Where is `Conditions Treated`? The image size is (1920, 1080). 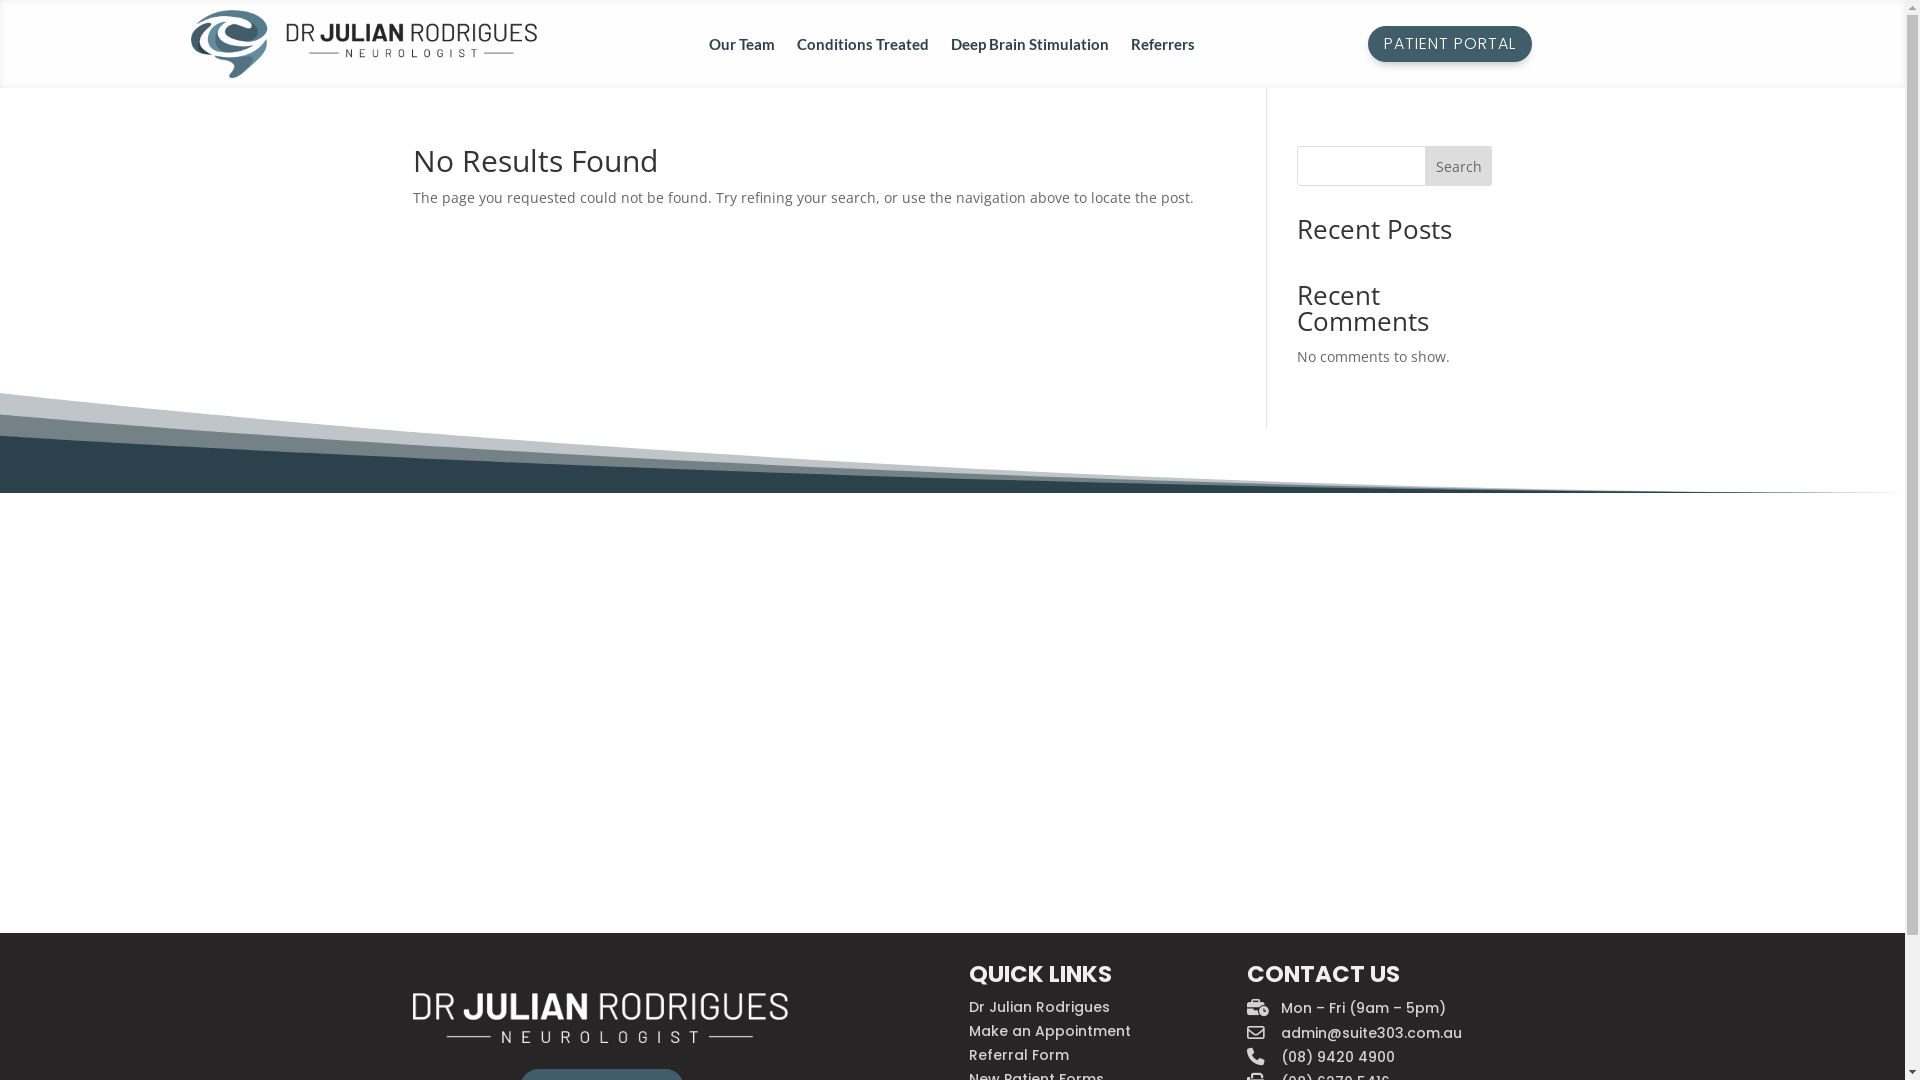
Conditions Treated is located at coordinates (863, 48).